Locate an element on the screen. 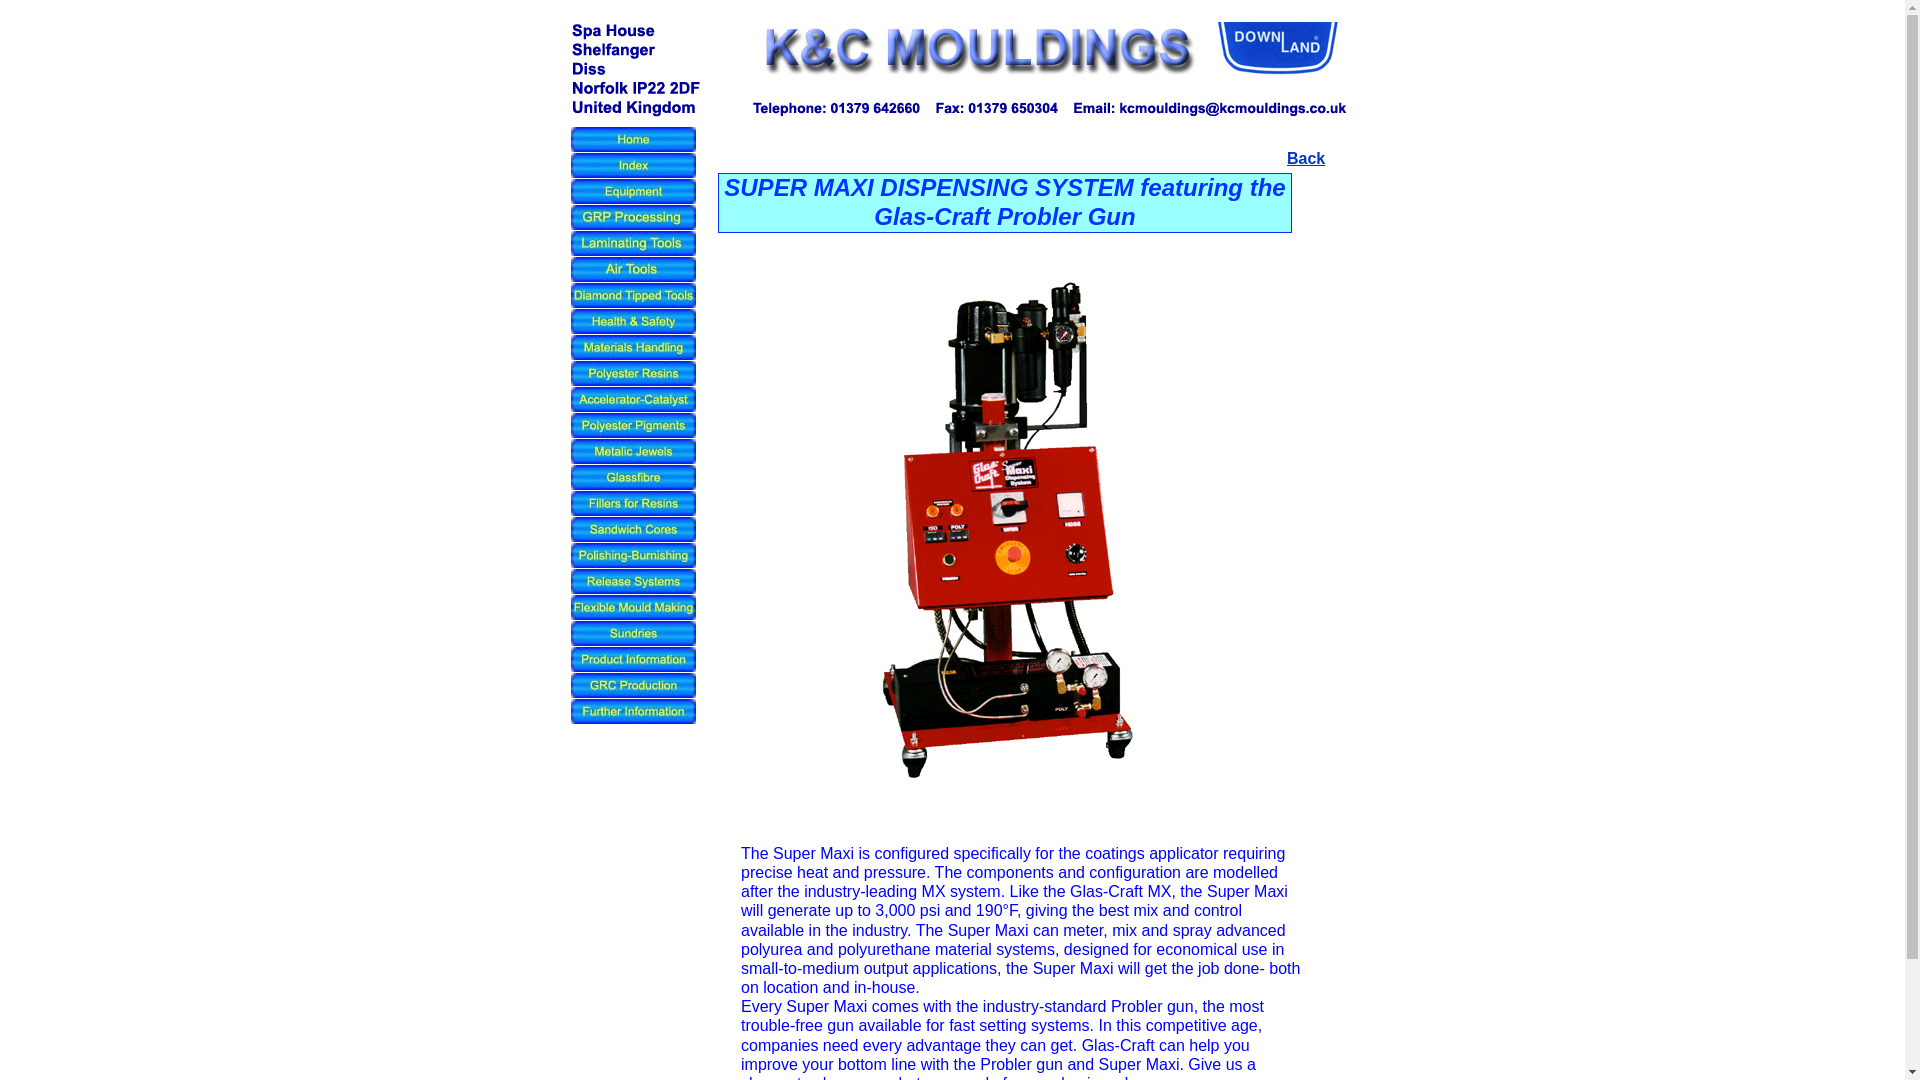  title02 is located at coordinates (980, 52).